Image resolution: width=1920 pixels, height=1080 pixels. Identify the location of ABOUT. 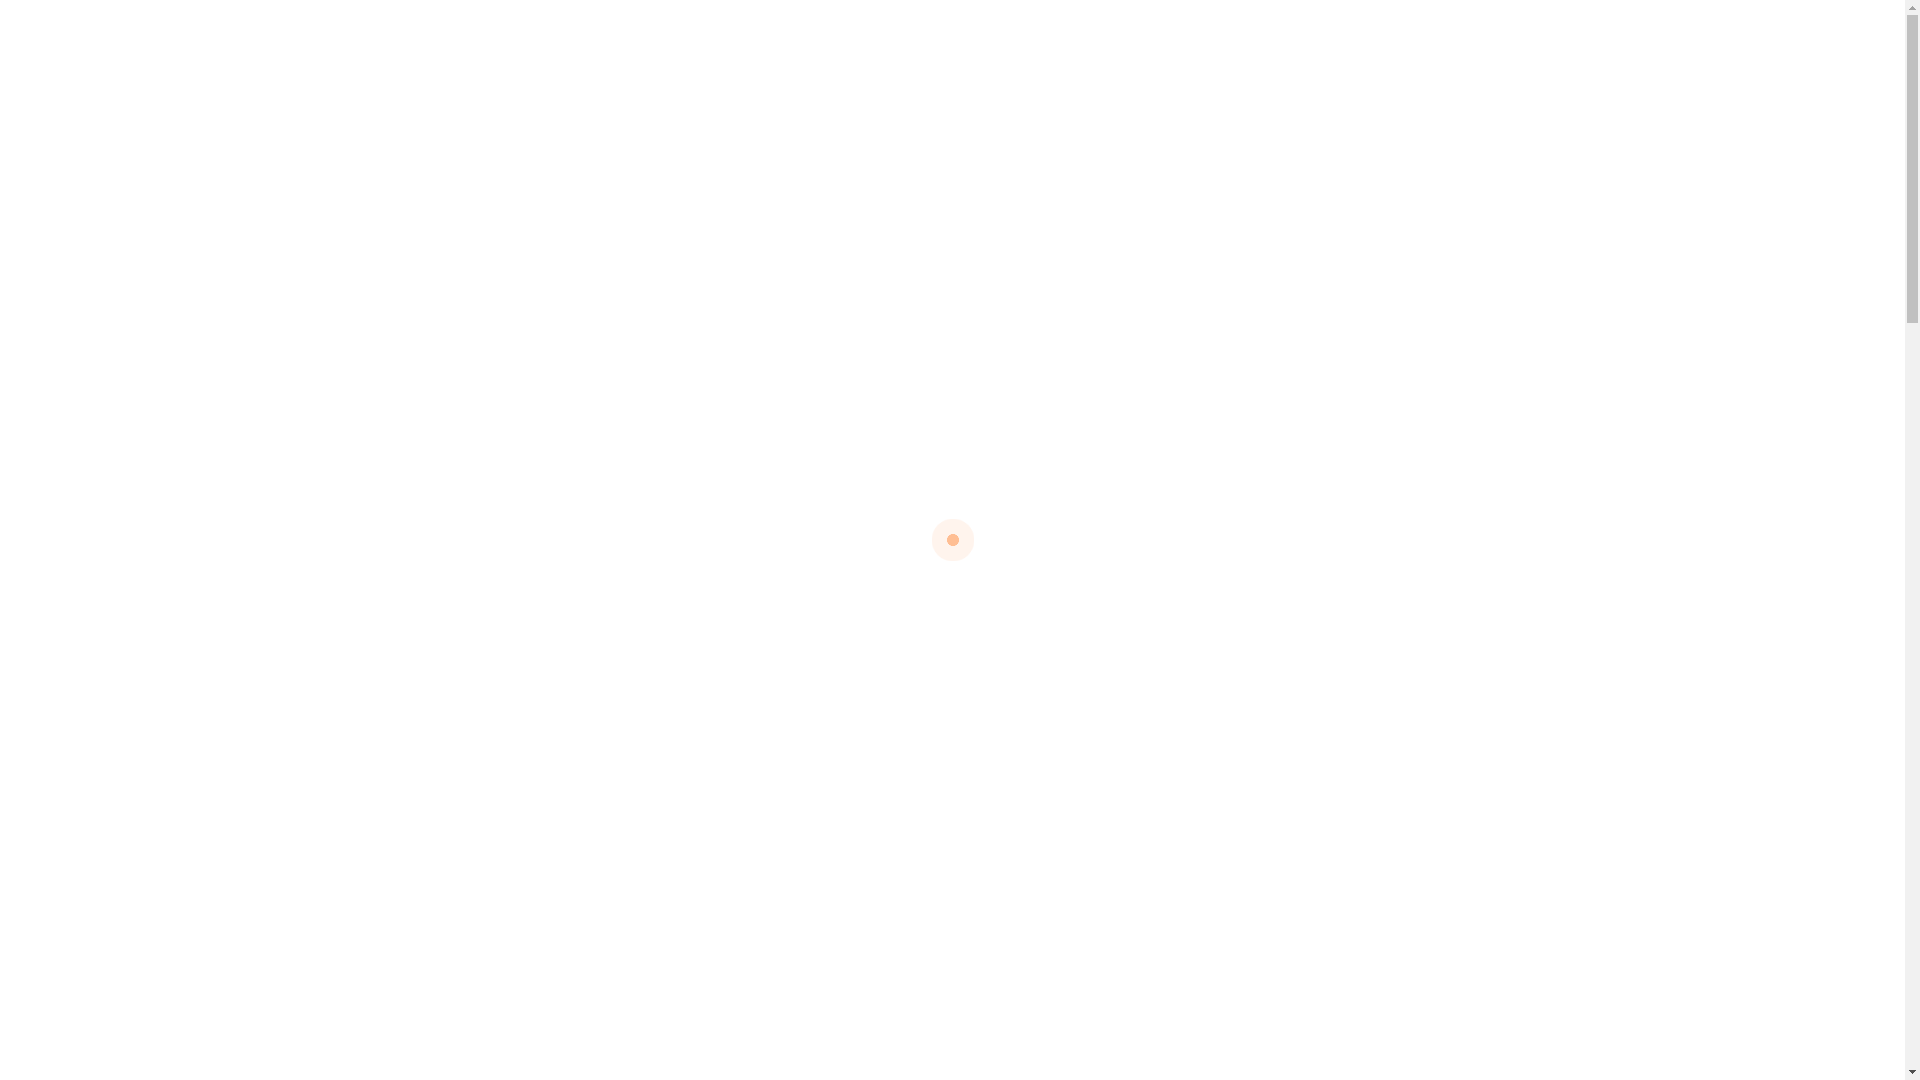
(1070, 110).